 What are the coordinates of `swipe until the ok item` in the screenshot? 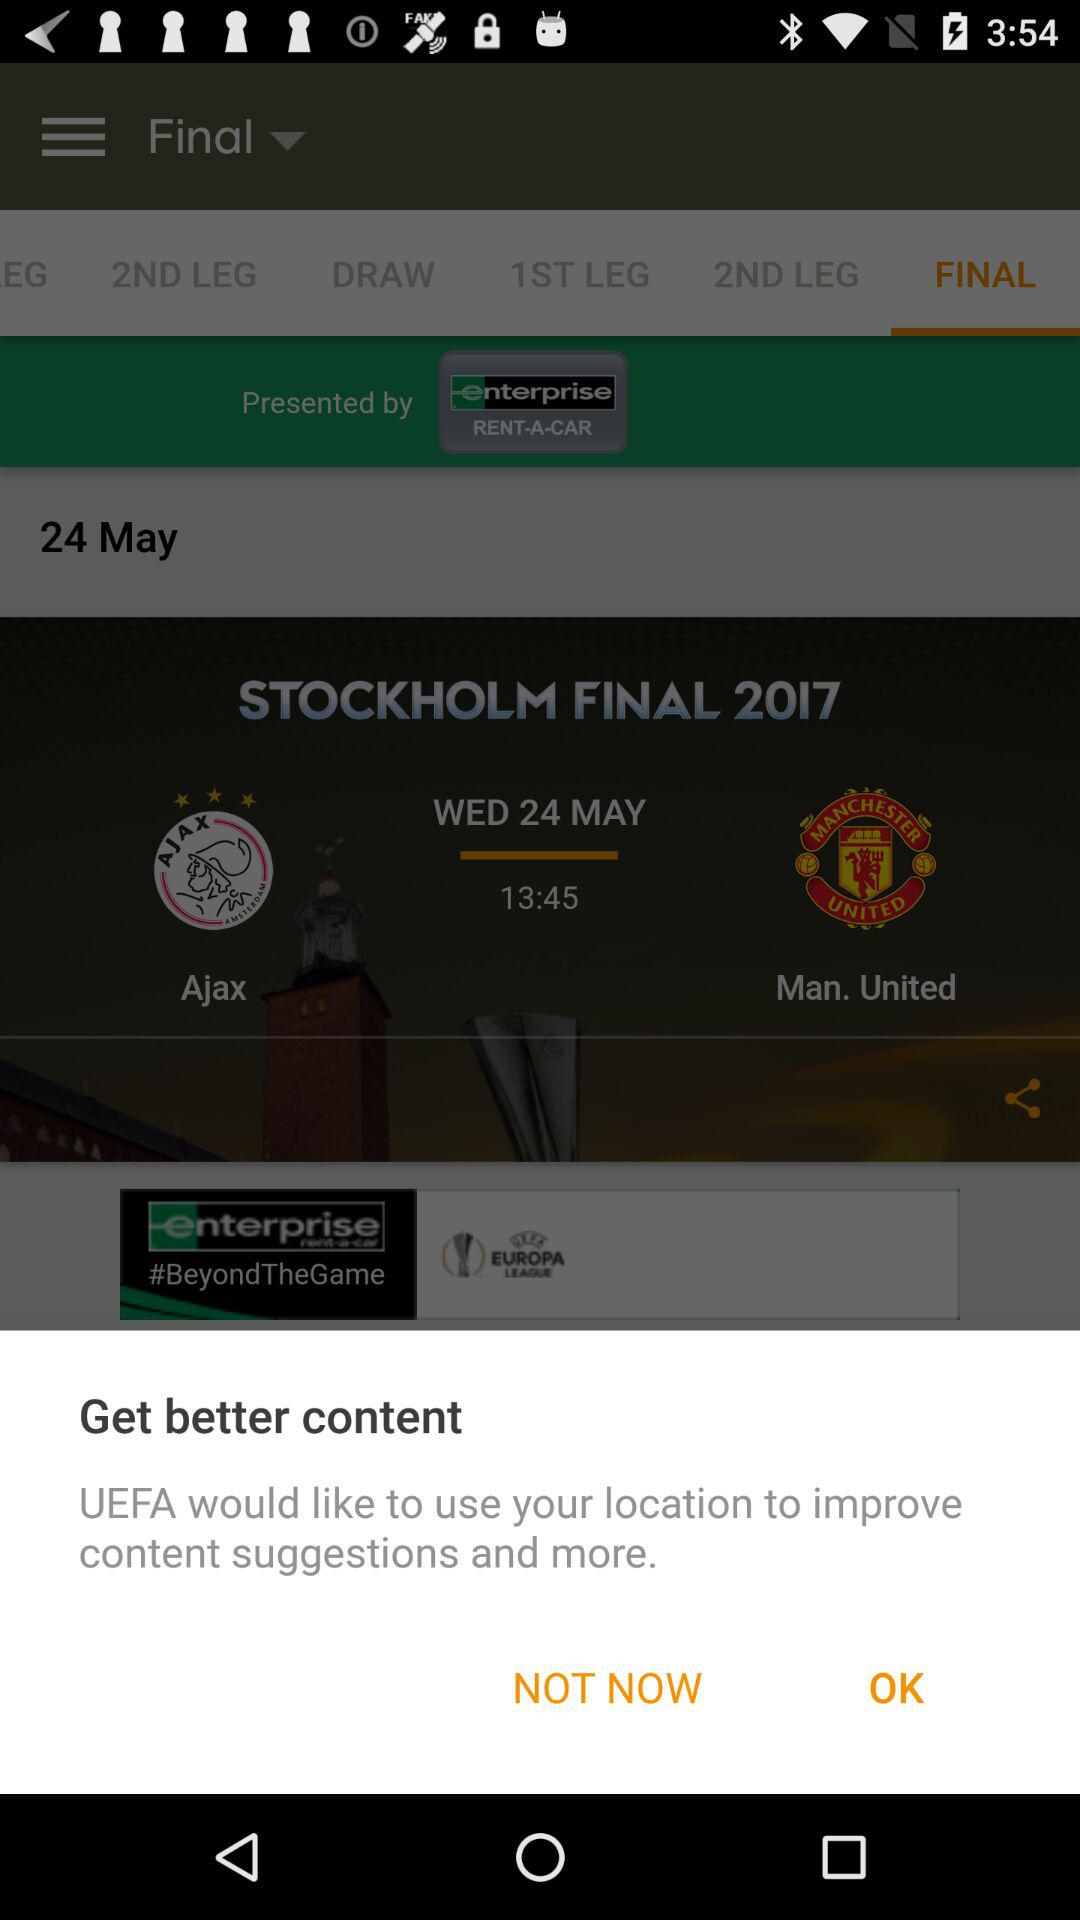 It's located at (896, 1686).